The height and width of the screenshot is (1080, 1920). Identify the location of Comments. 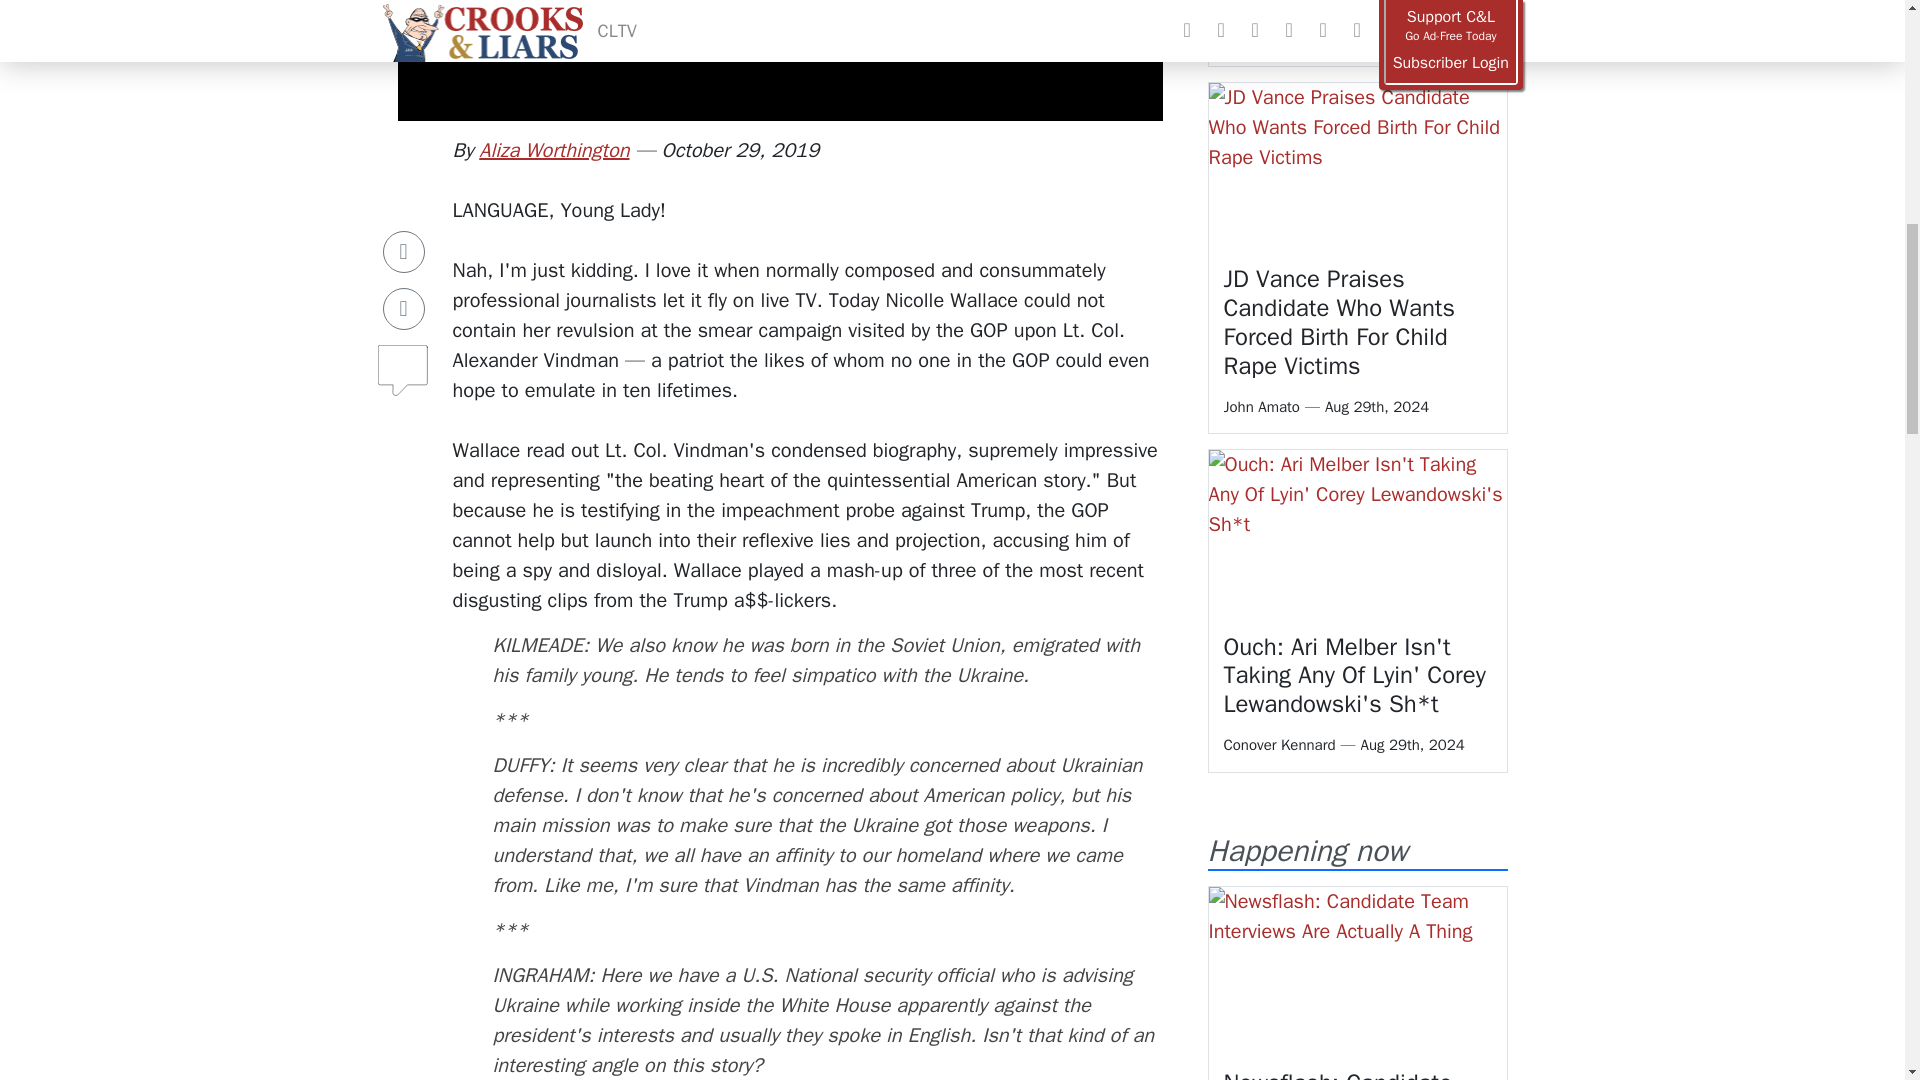
(404, 297).